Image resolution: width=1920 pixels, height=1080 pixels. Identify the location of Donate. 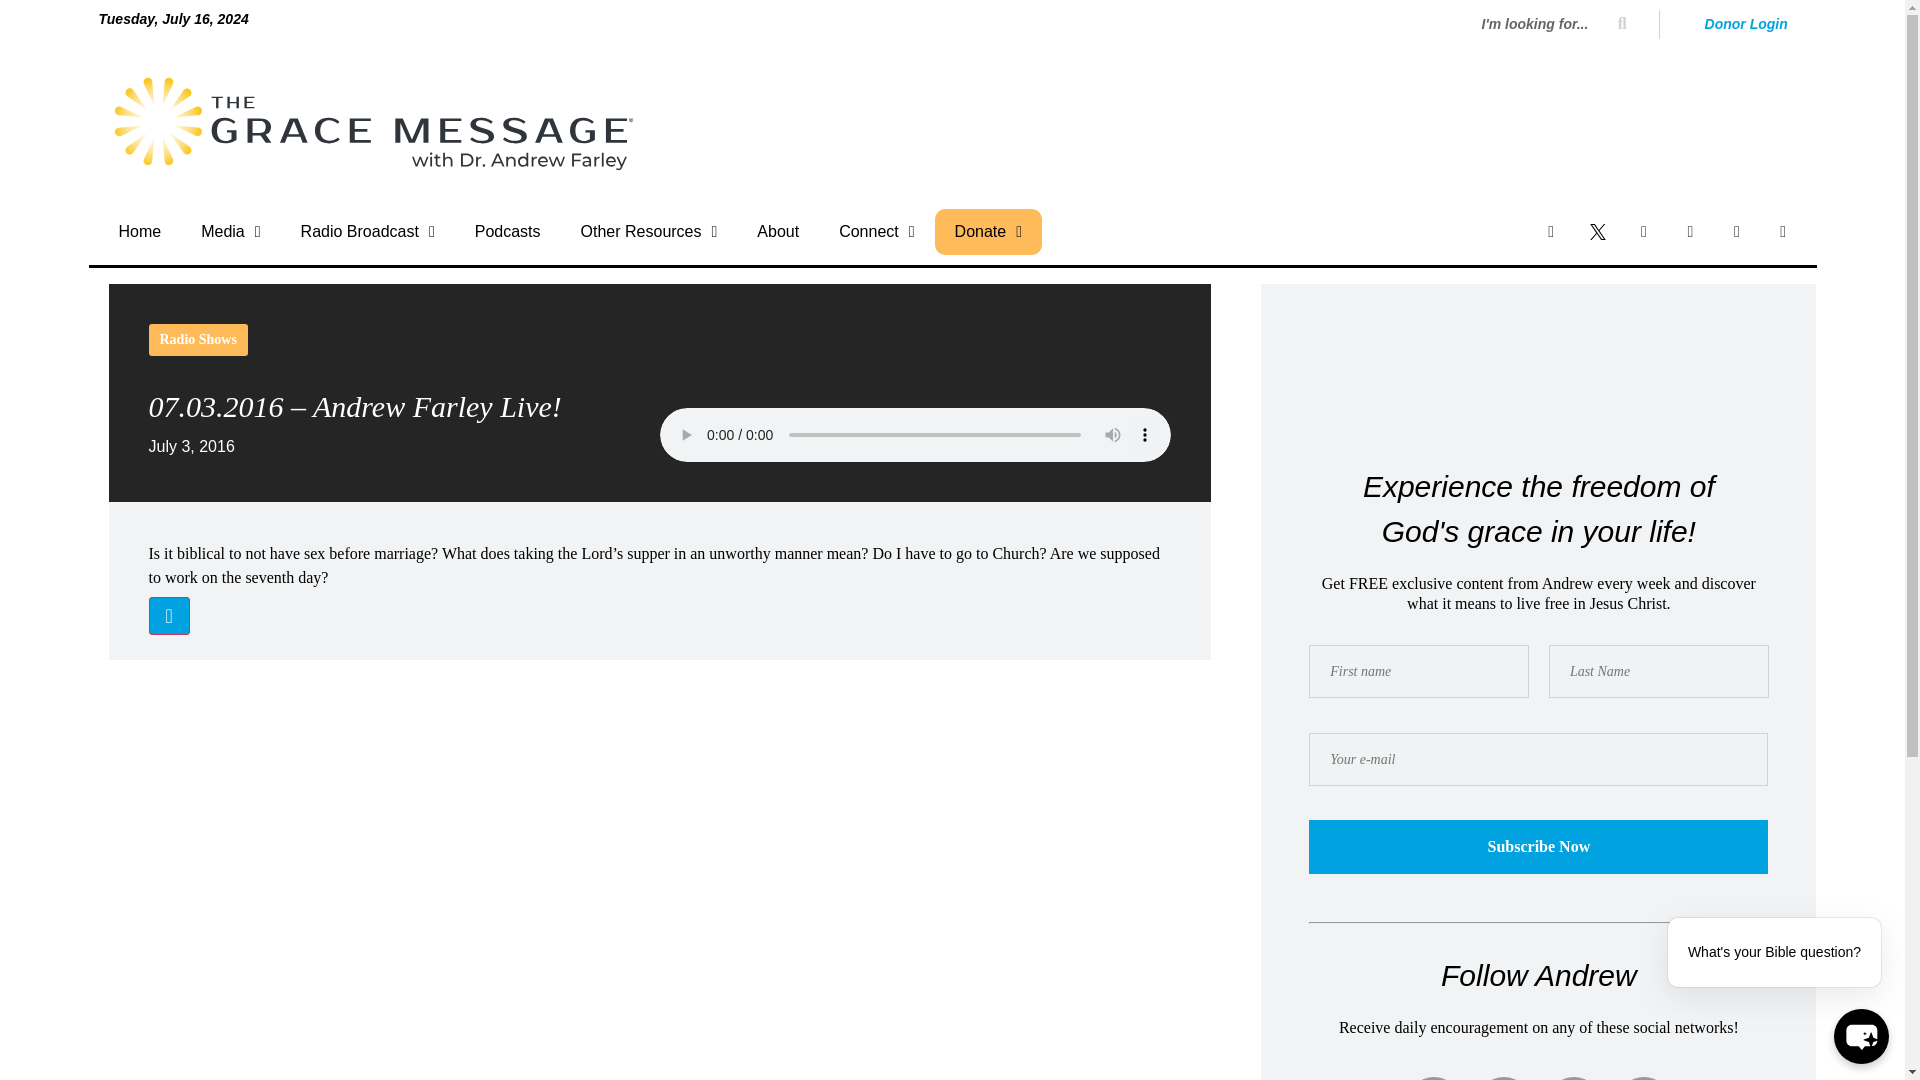
(988, 232).